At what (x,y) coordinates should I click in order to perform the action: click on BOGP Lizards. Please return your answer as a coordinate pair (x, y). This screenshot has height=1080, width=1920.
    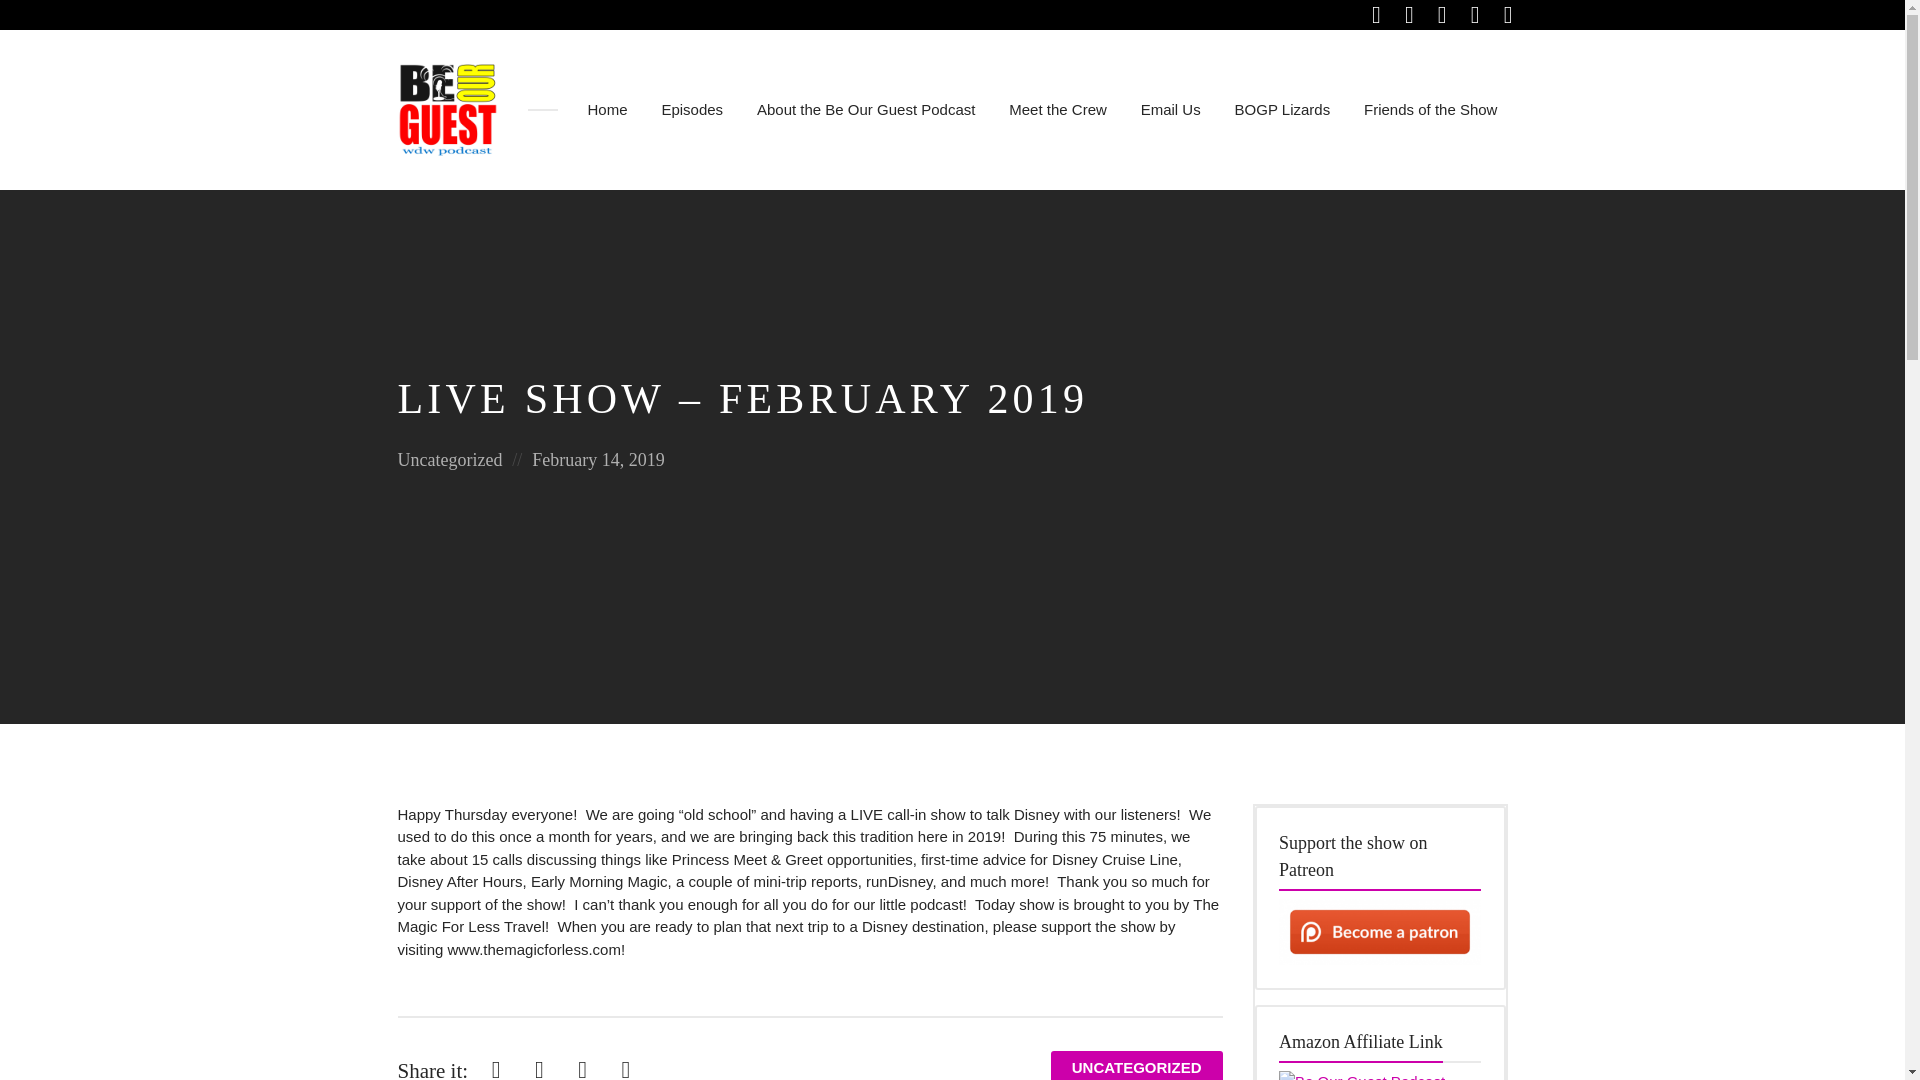
    Looking at the image, I should click on (1282, 110).